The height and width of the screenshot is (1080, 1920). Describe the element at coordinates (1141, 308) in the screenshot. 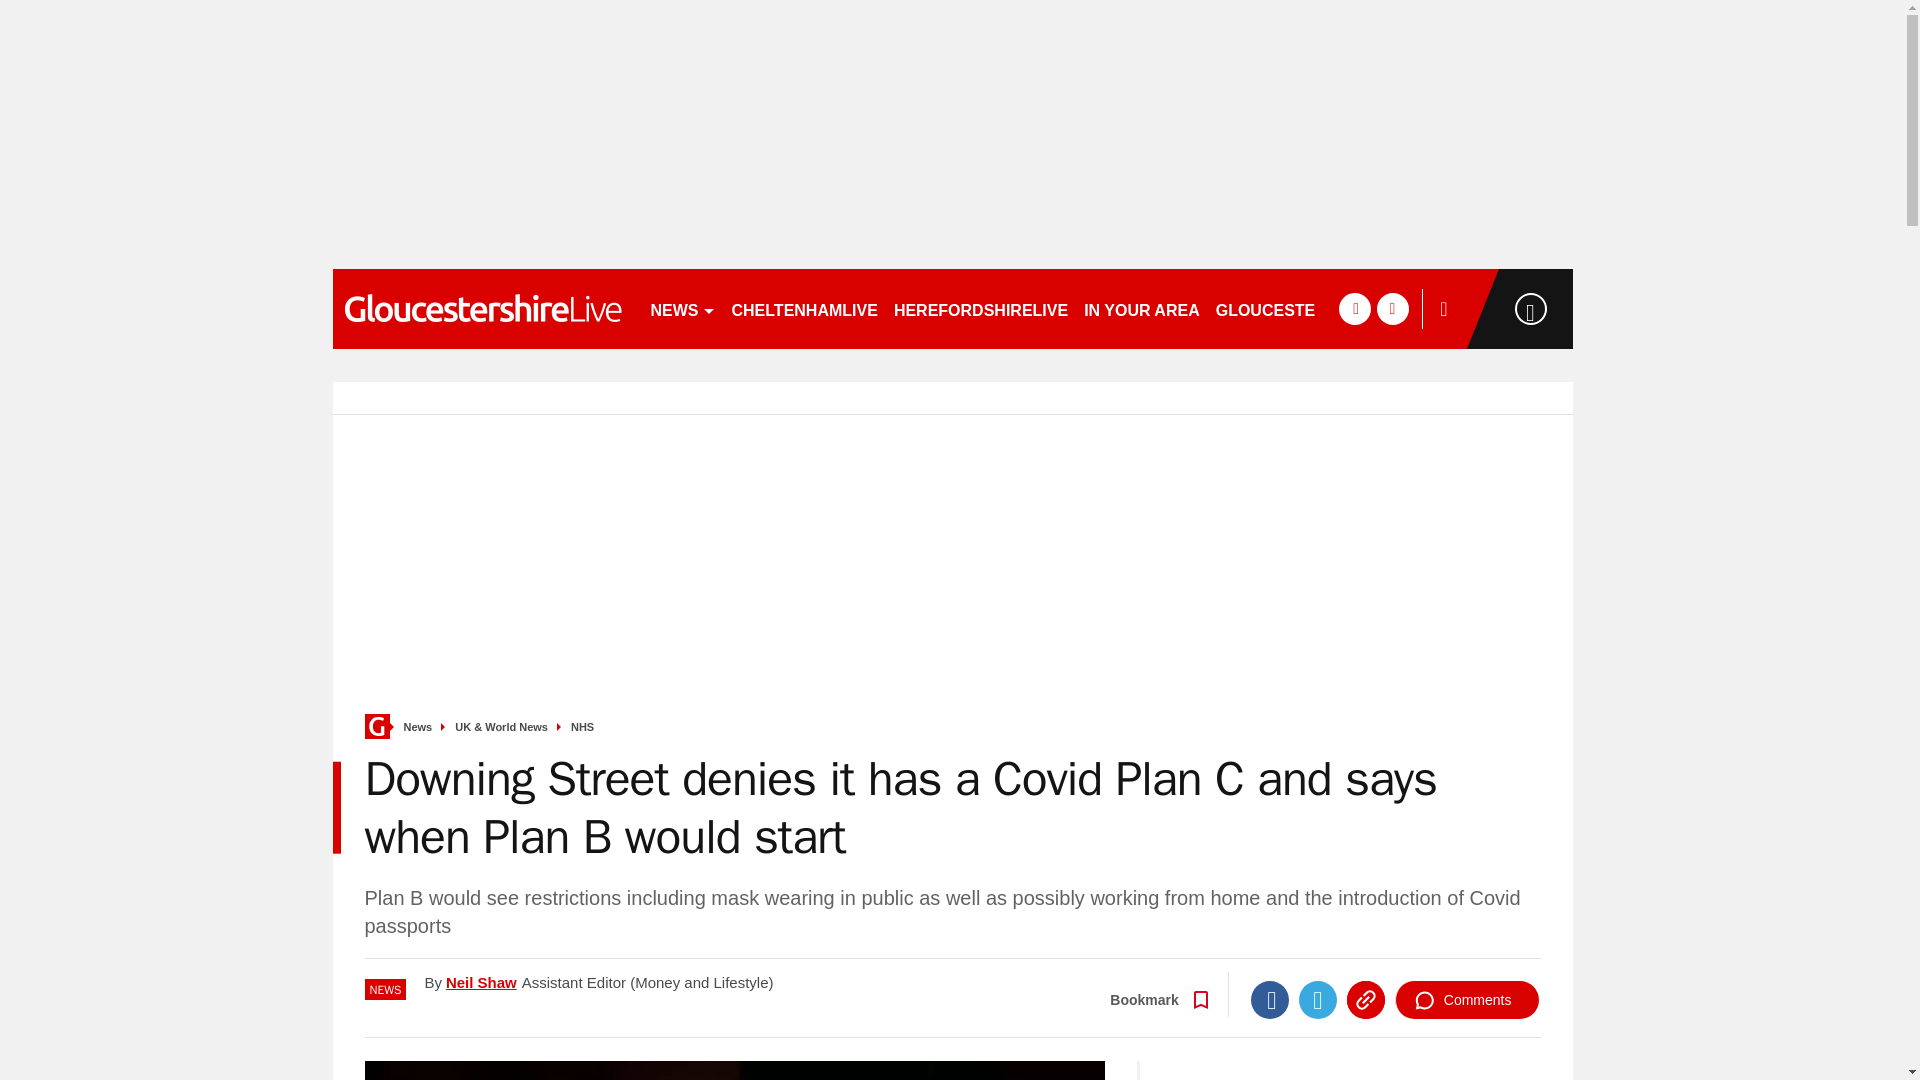

I see `IN YOUR AREA` at that location.